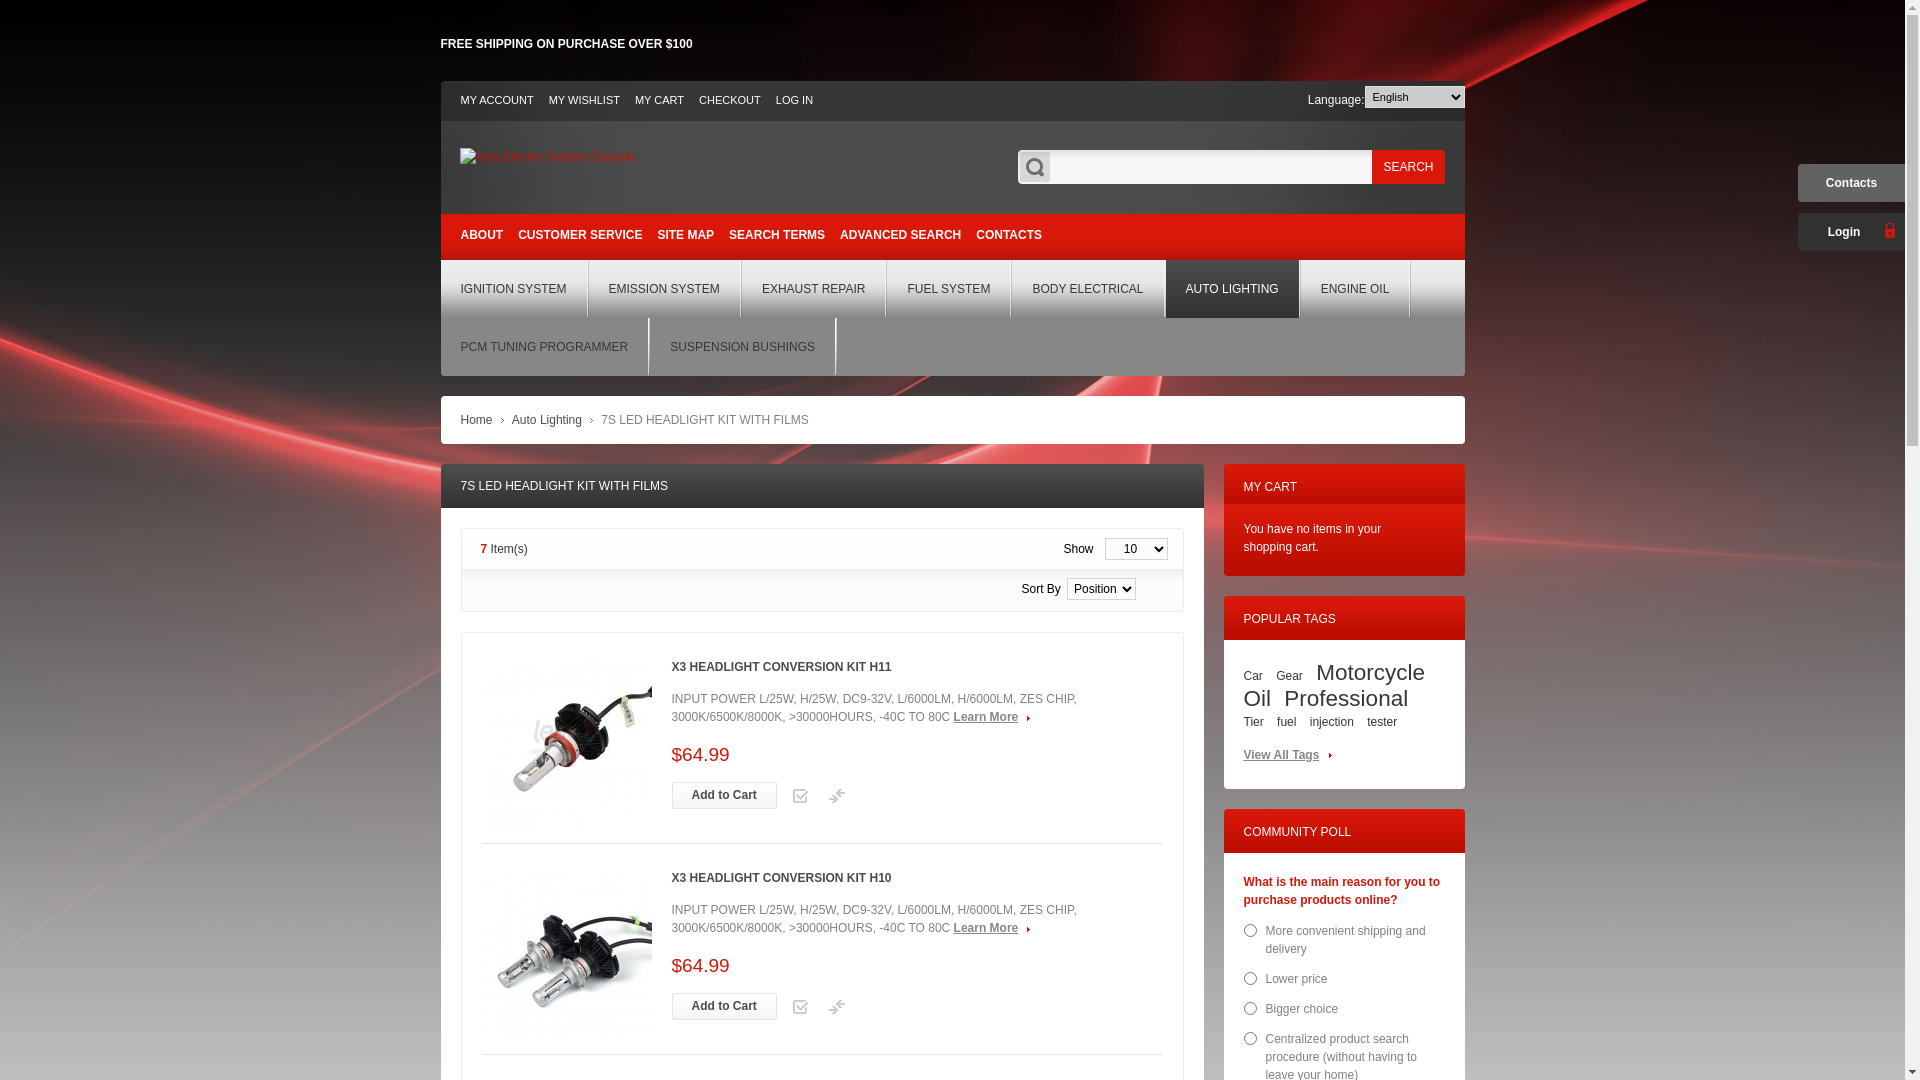 This screenshot has width=1920, height=1080. Describe the element at coordinates (777, 235) in the screenshot. I see `SEARCH TERMS` at that location.